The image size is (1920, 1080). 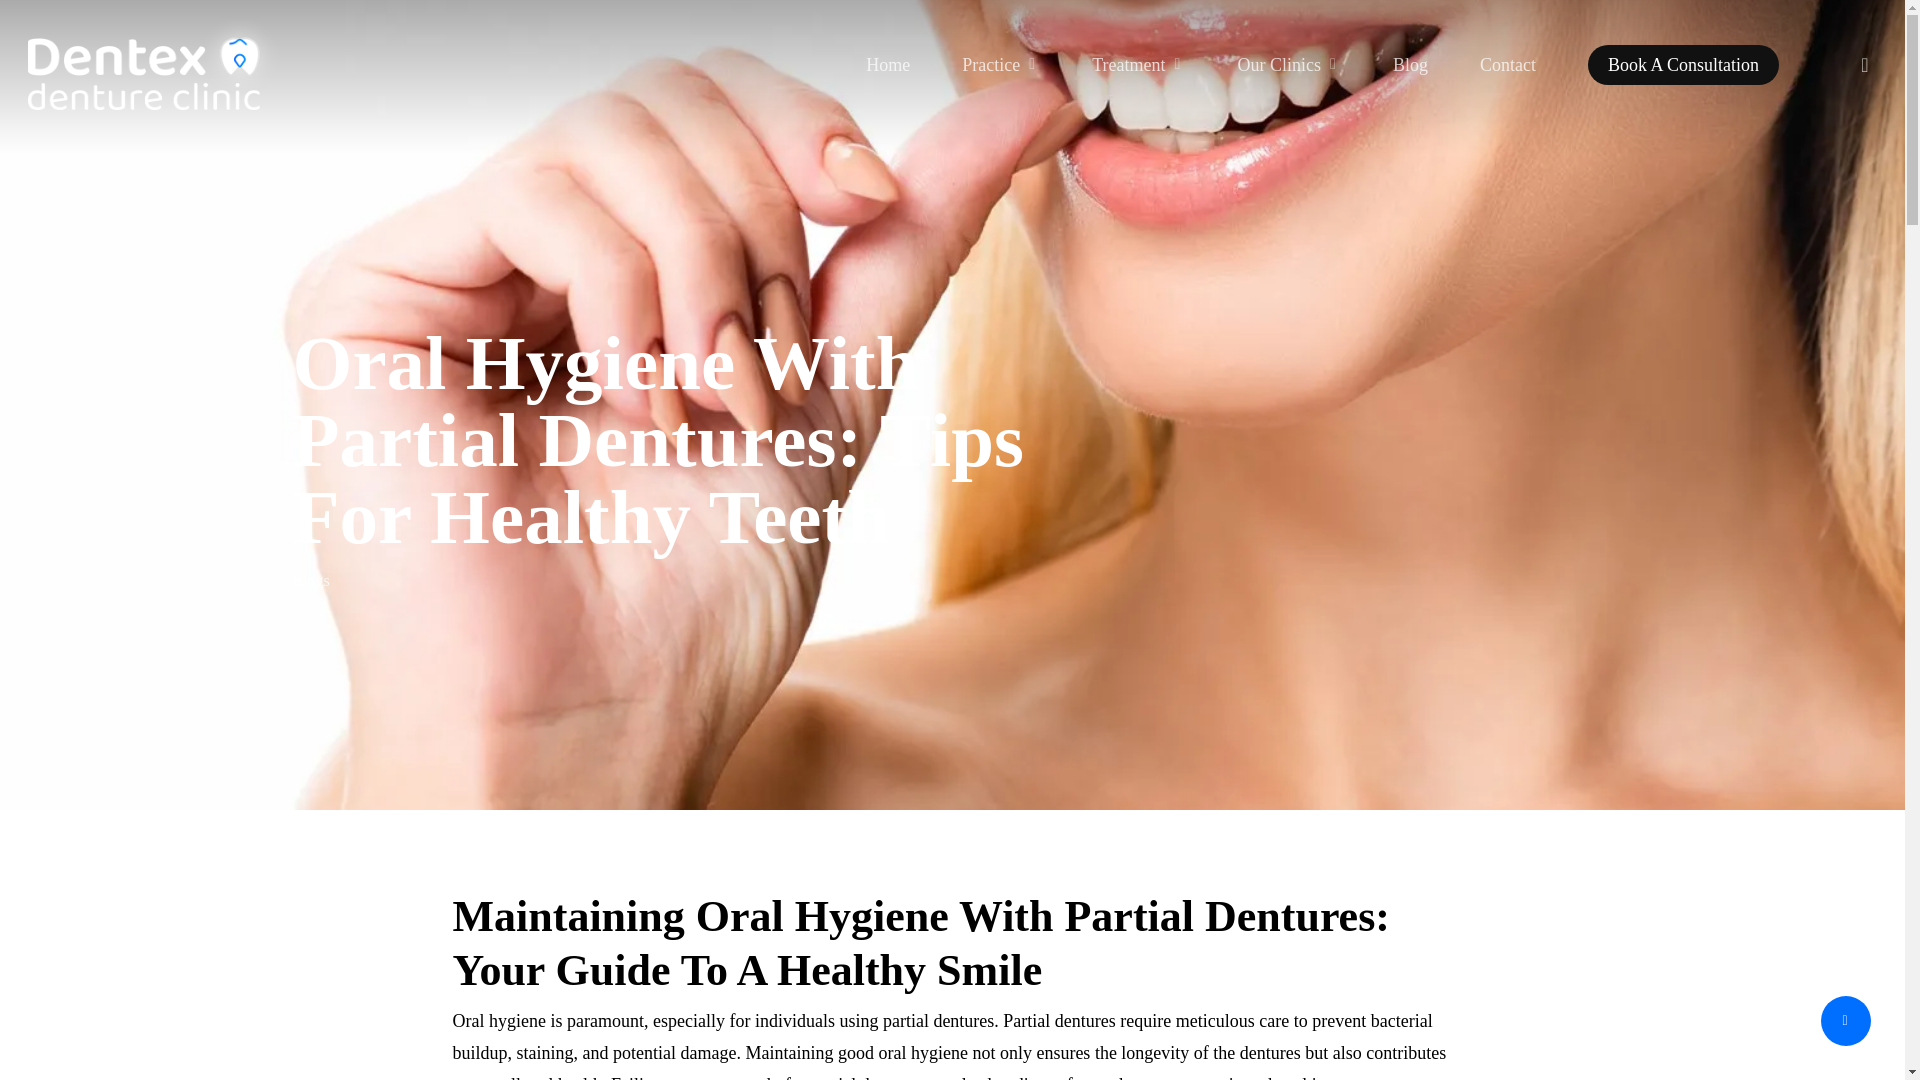 I want to click on Blogs, so click(x=310, y=587).